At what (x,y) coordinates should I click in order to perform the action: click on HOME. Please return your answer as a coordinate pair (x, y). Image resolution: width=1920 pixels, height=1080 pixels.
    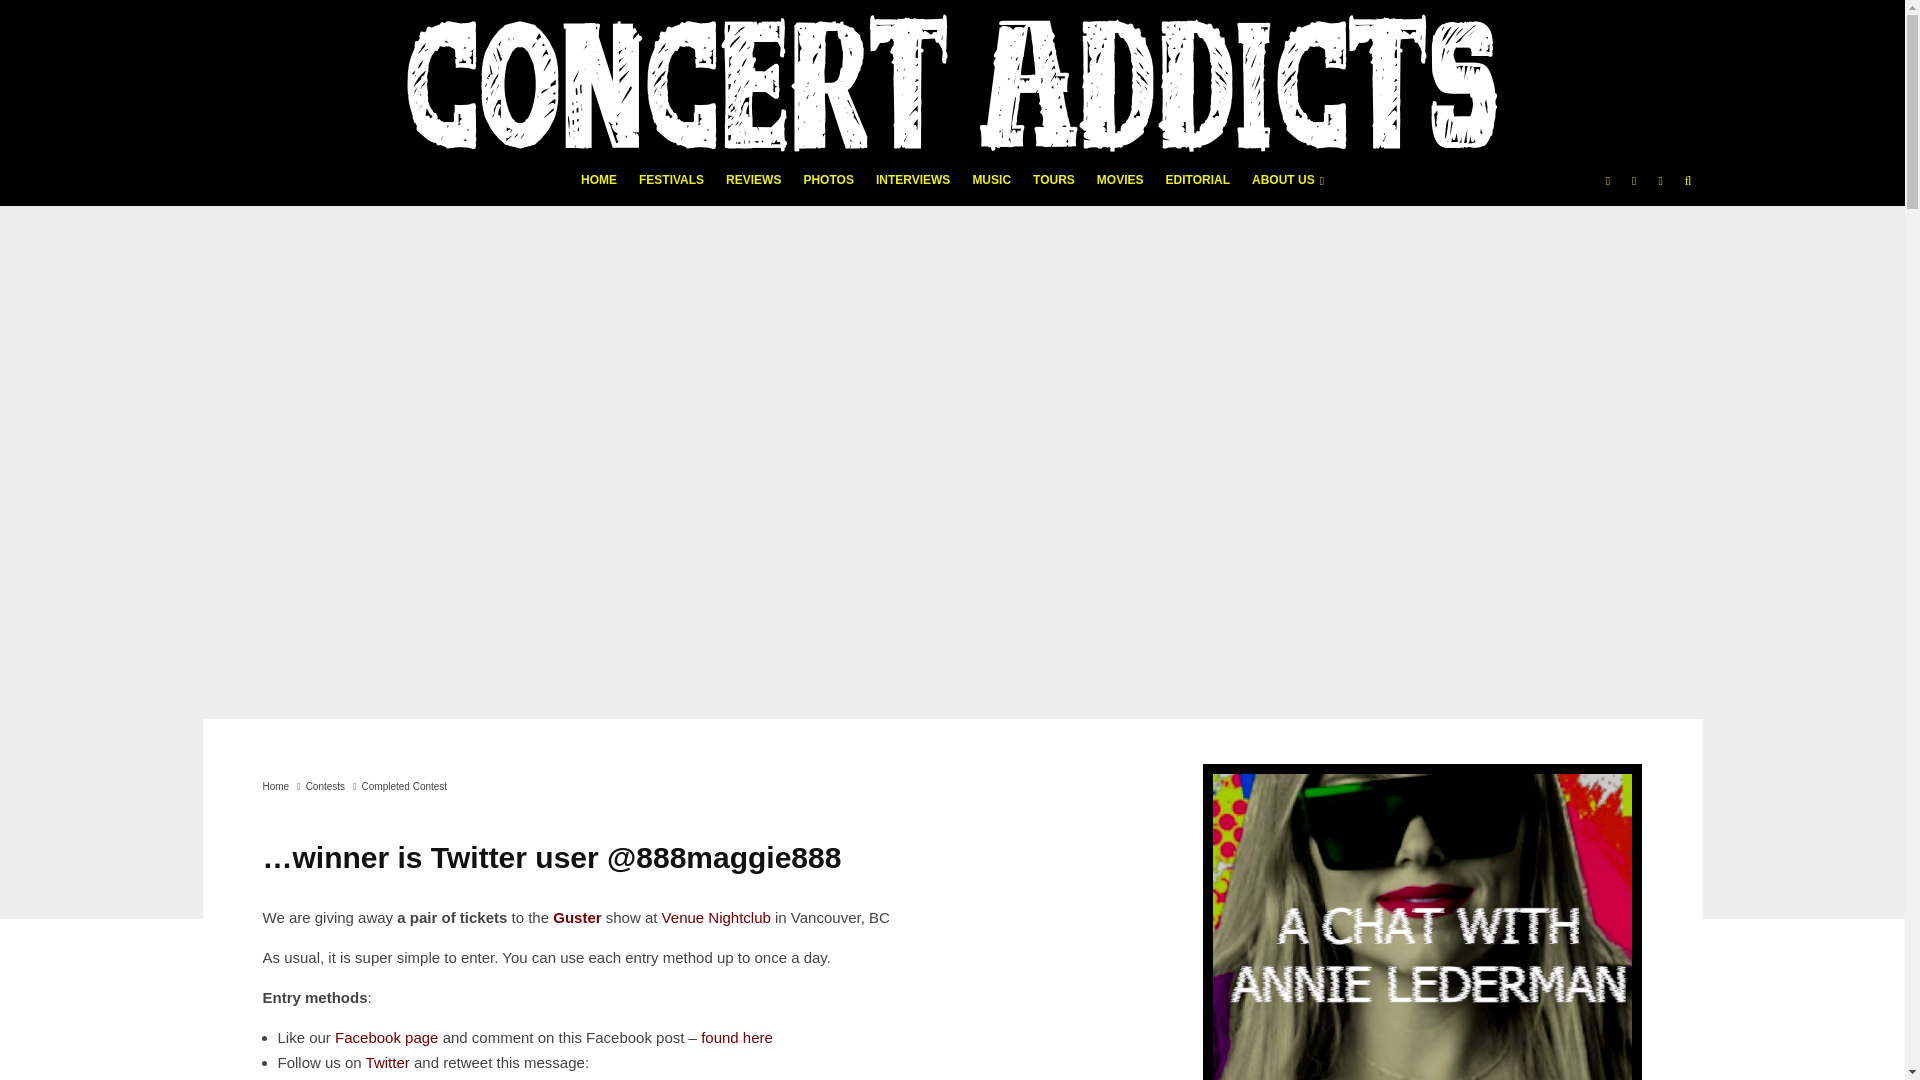
    Looking at the image, I should click on (598, 186).